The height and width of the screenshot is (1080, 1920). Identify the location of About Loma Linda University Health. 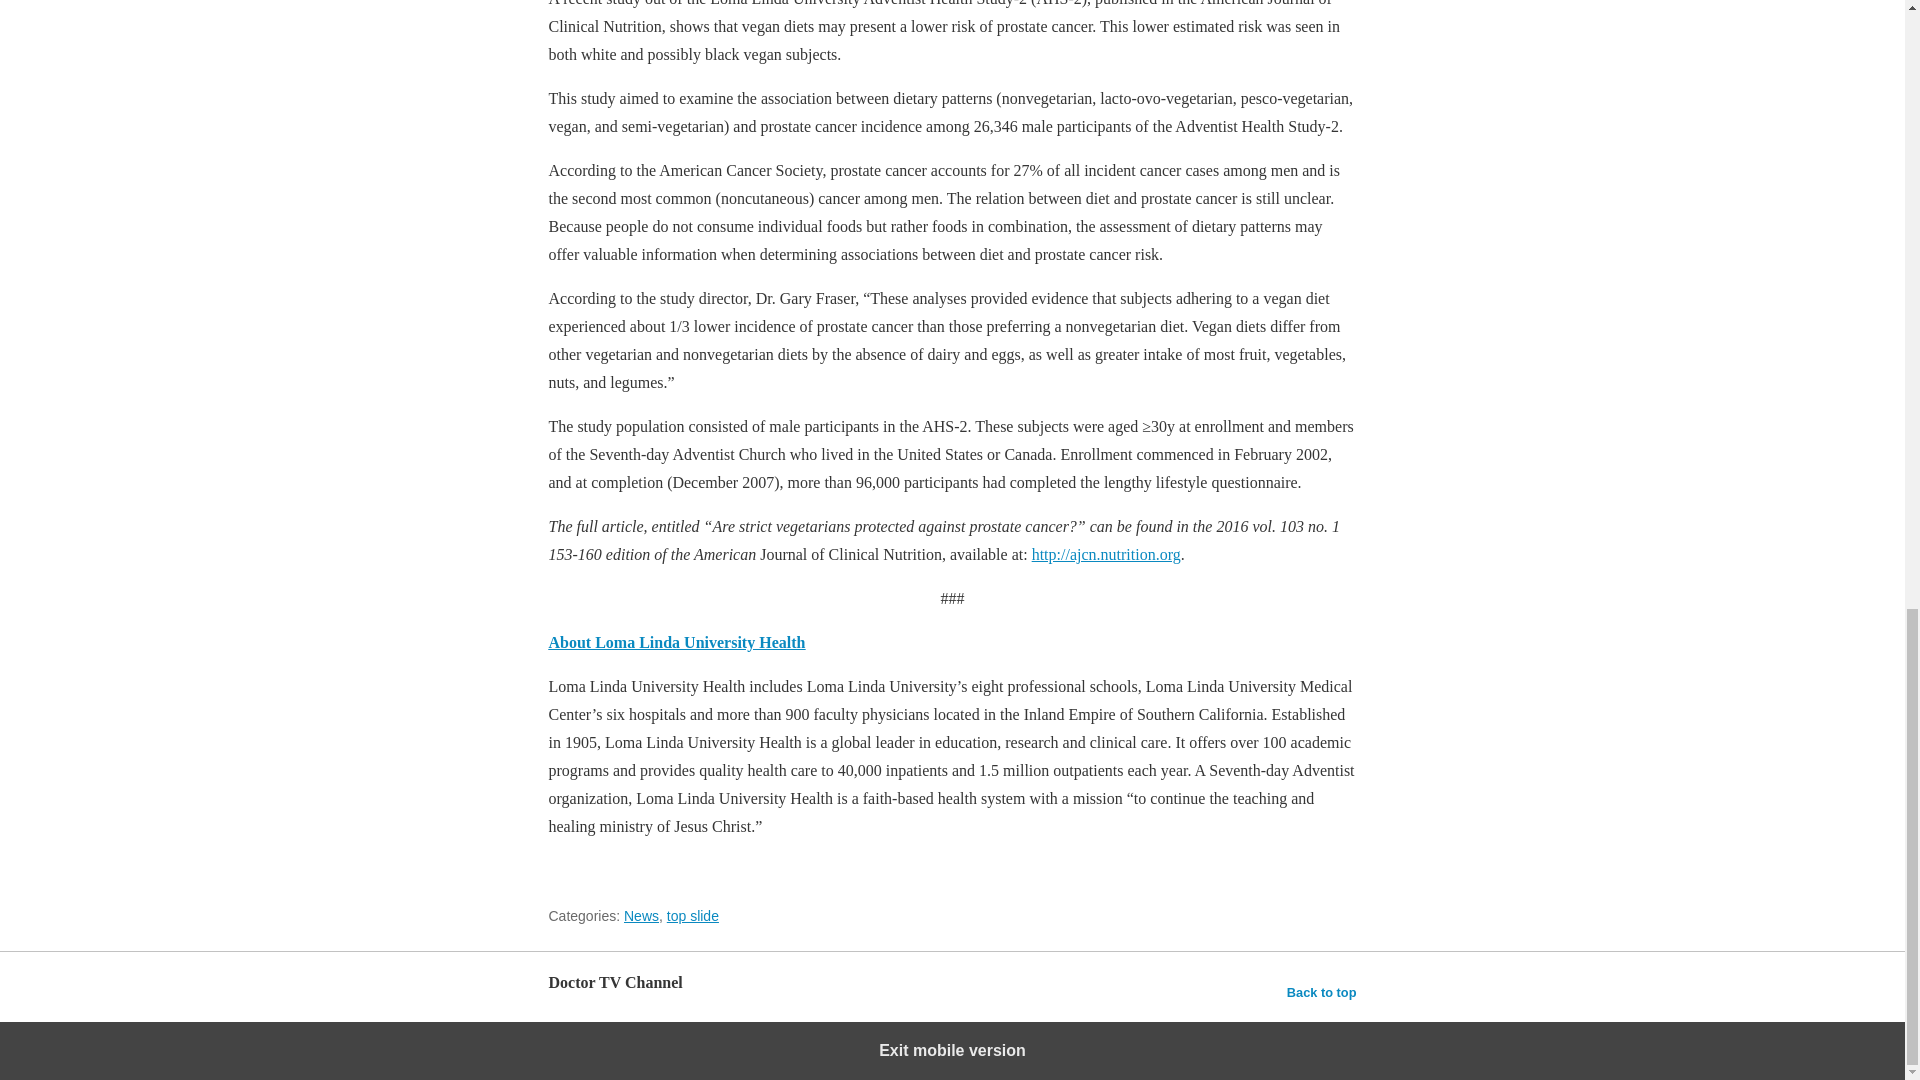
(676, 642).